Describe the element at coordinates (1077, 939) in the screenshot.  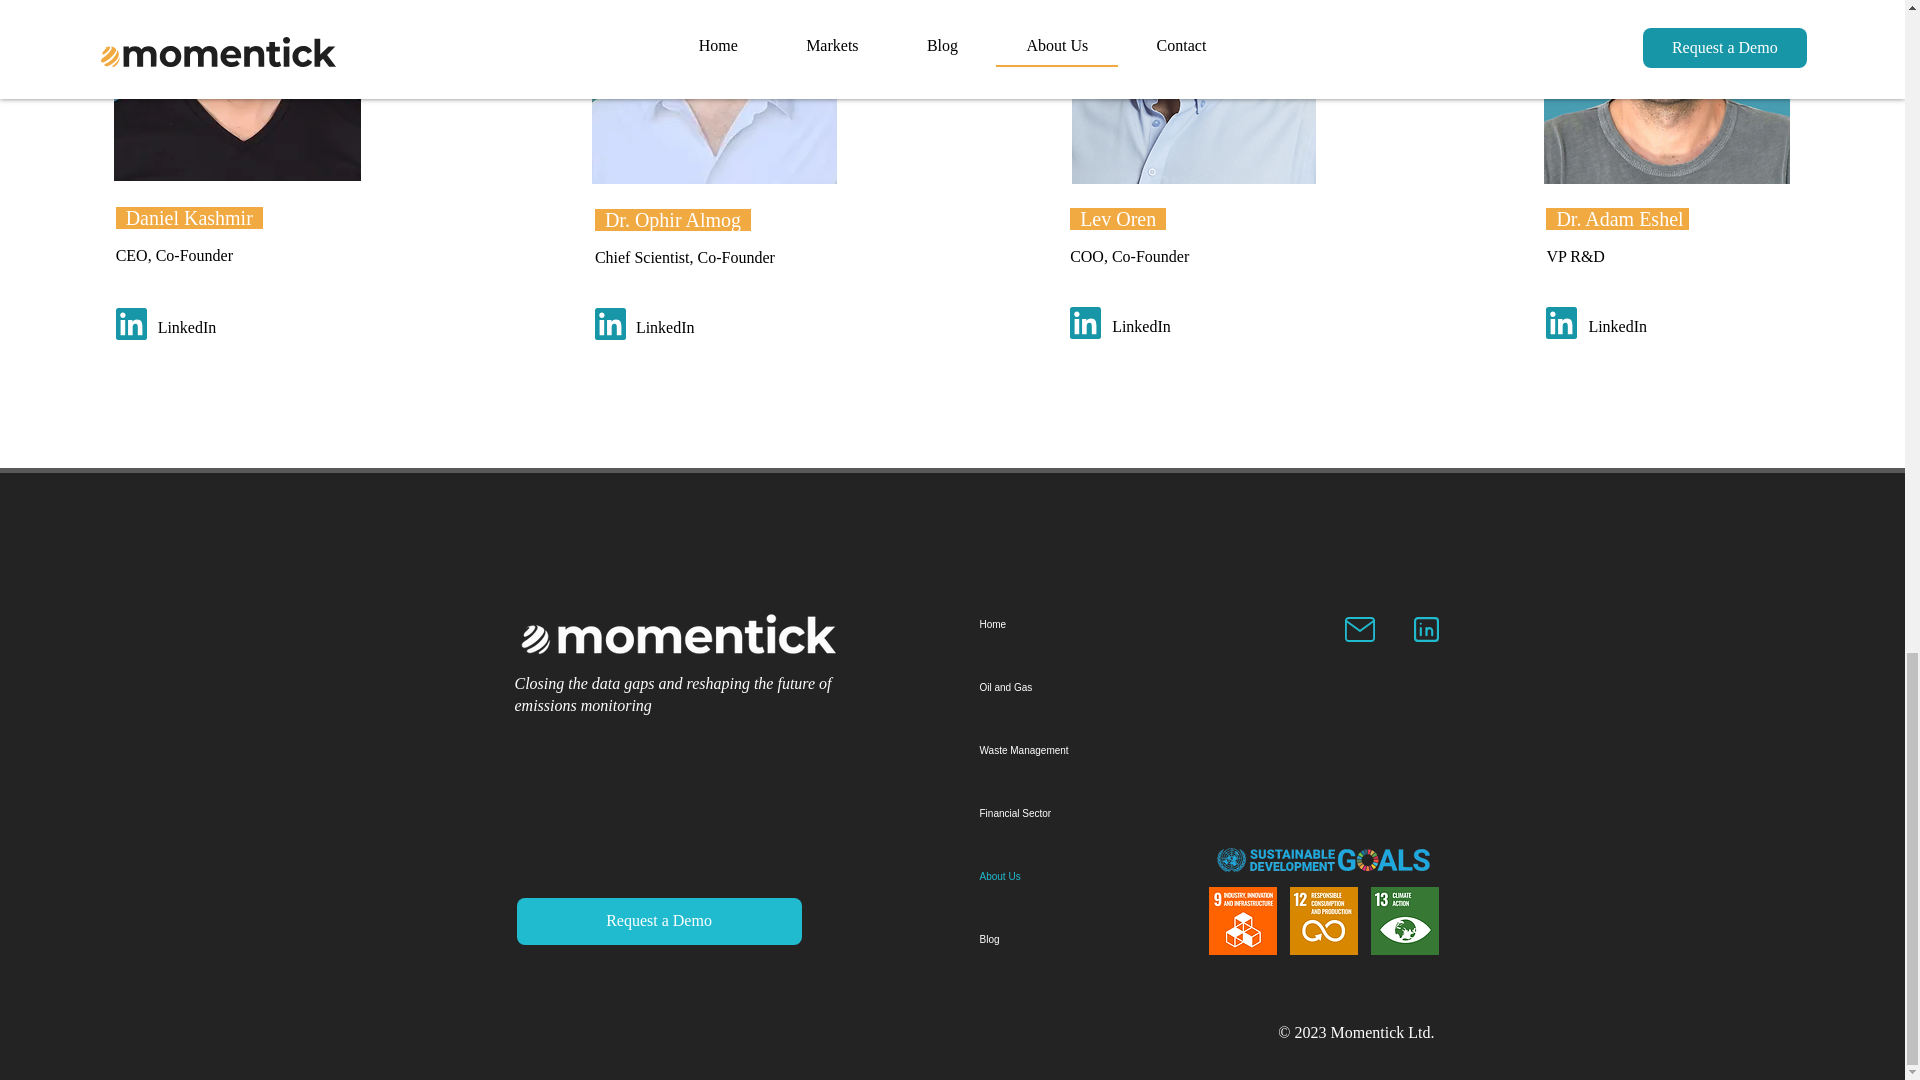
I see `Blog` at that location.